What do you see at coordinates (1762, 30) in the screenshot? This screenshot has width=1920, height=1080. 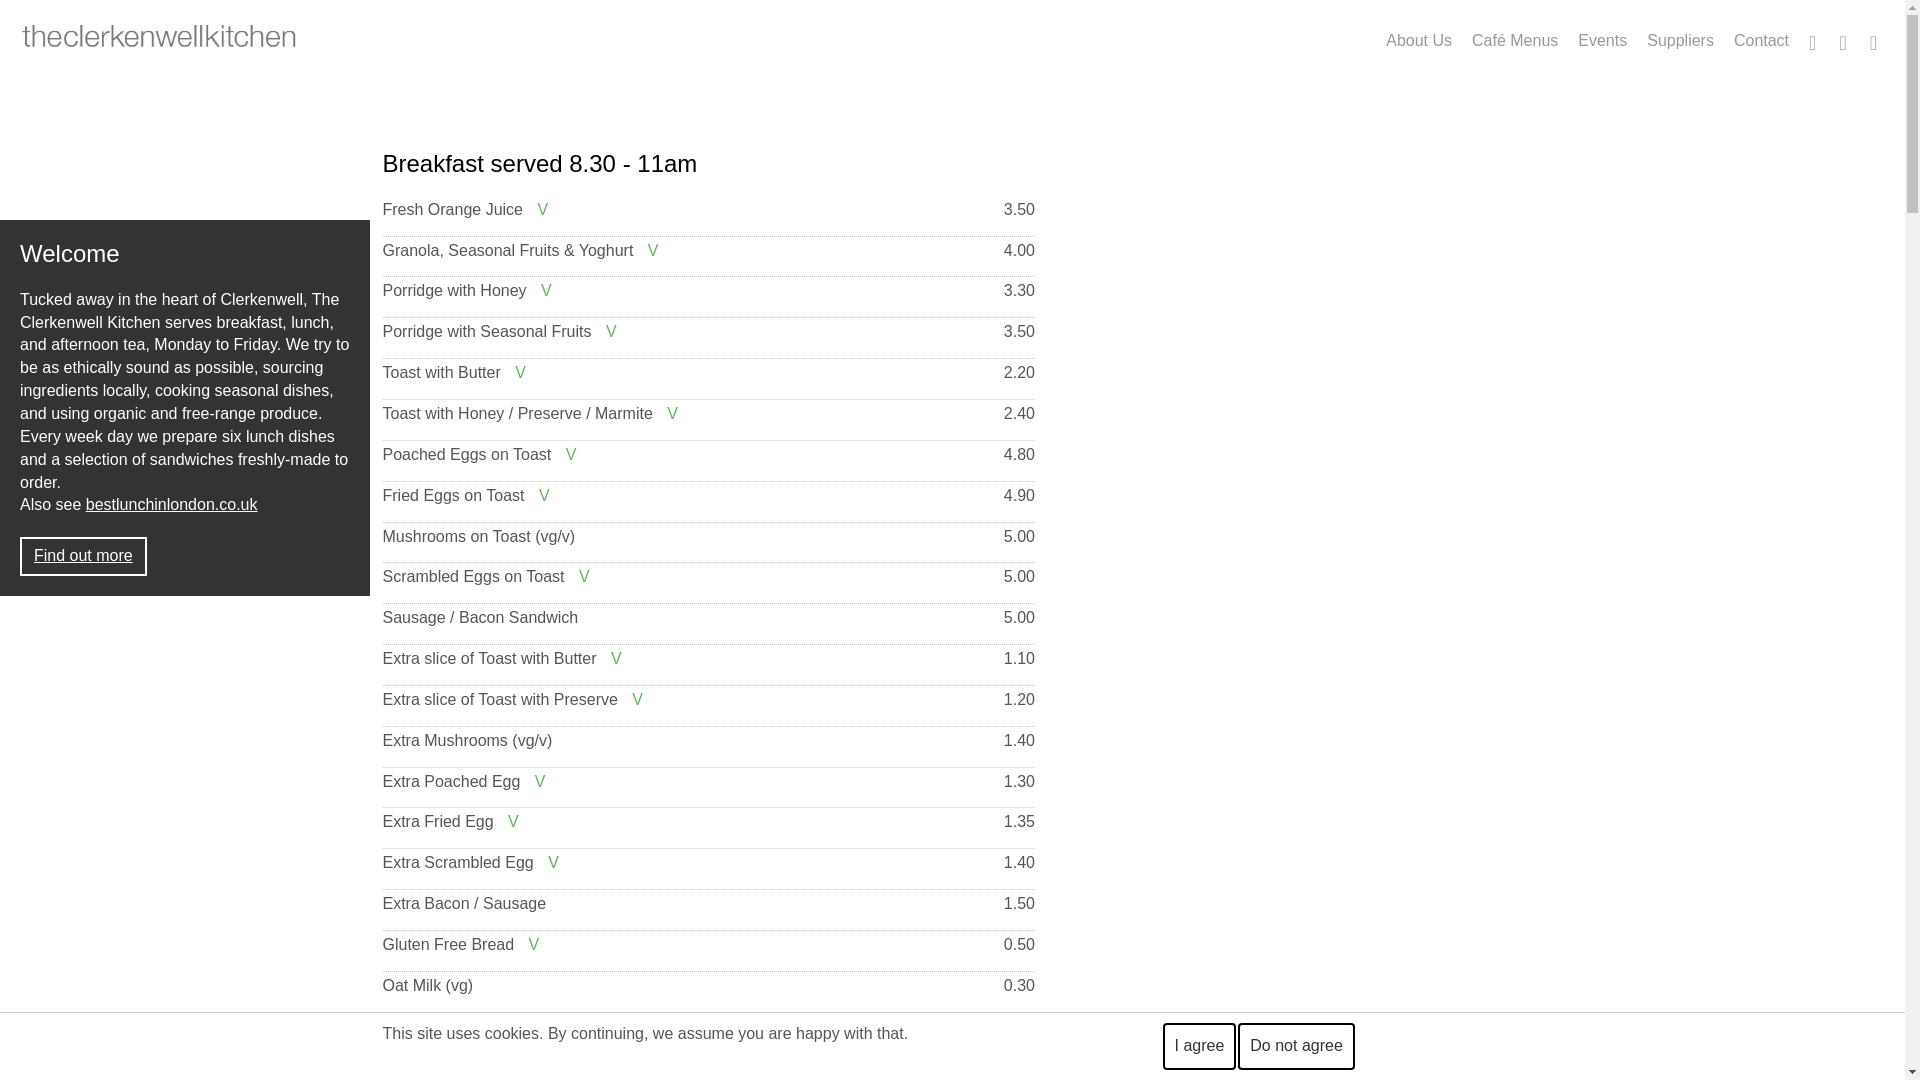 I see `Contact` at bounding box center [1762, 30].